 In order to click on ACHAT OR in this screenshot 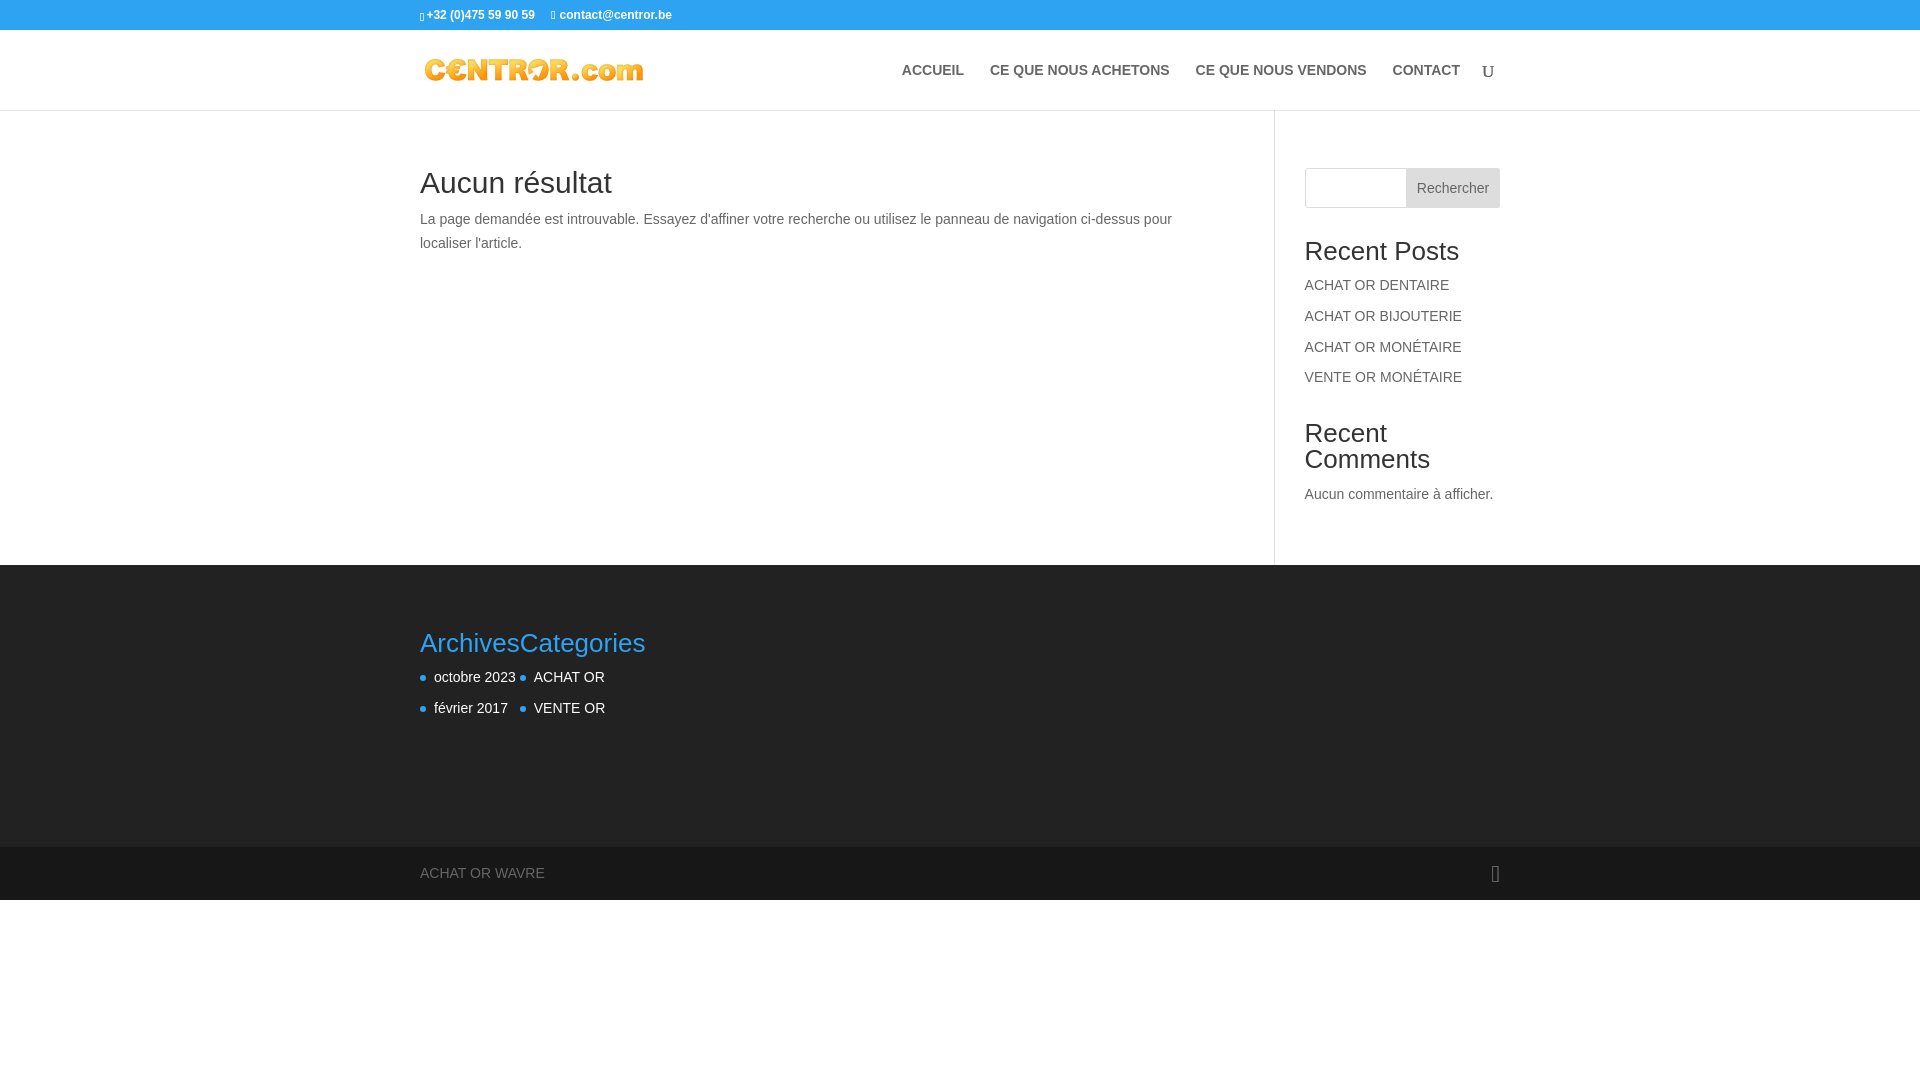, I will do `click(570, 677)`.